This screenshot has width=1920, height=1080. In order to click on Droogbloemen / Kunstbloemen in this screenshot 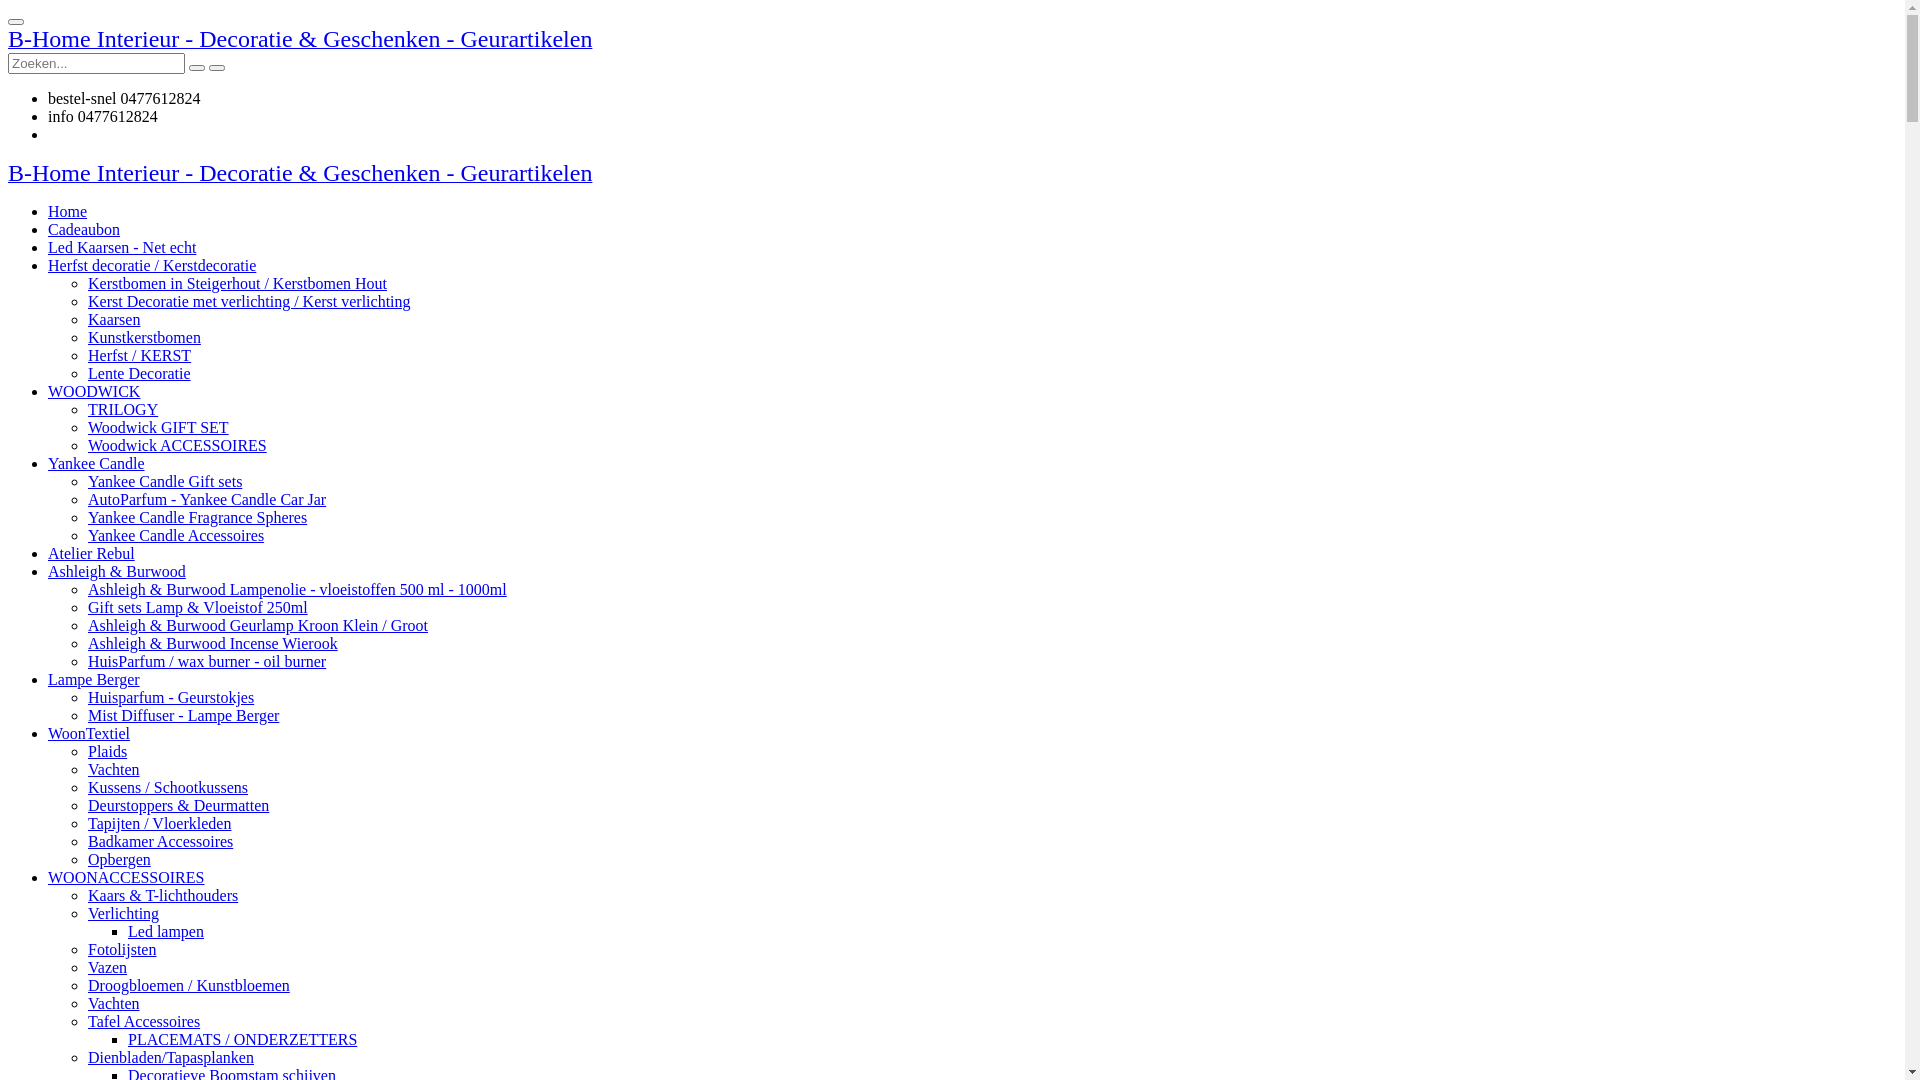, I will do `click(189, 986)`.